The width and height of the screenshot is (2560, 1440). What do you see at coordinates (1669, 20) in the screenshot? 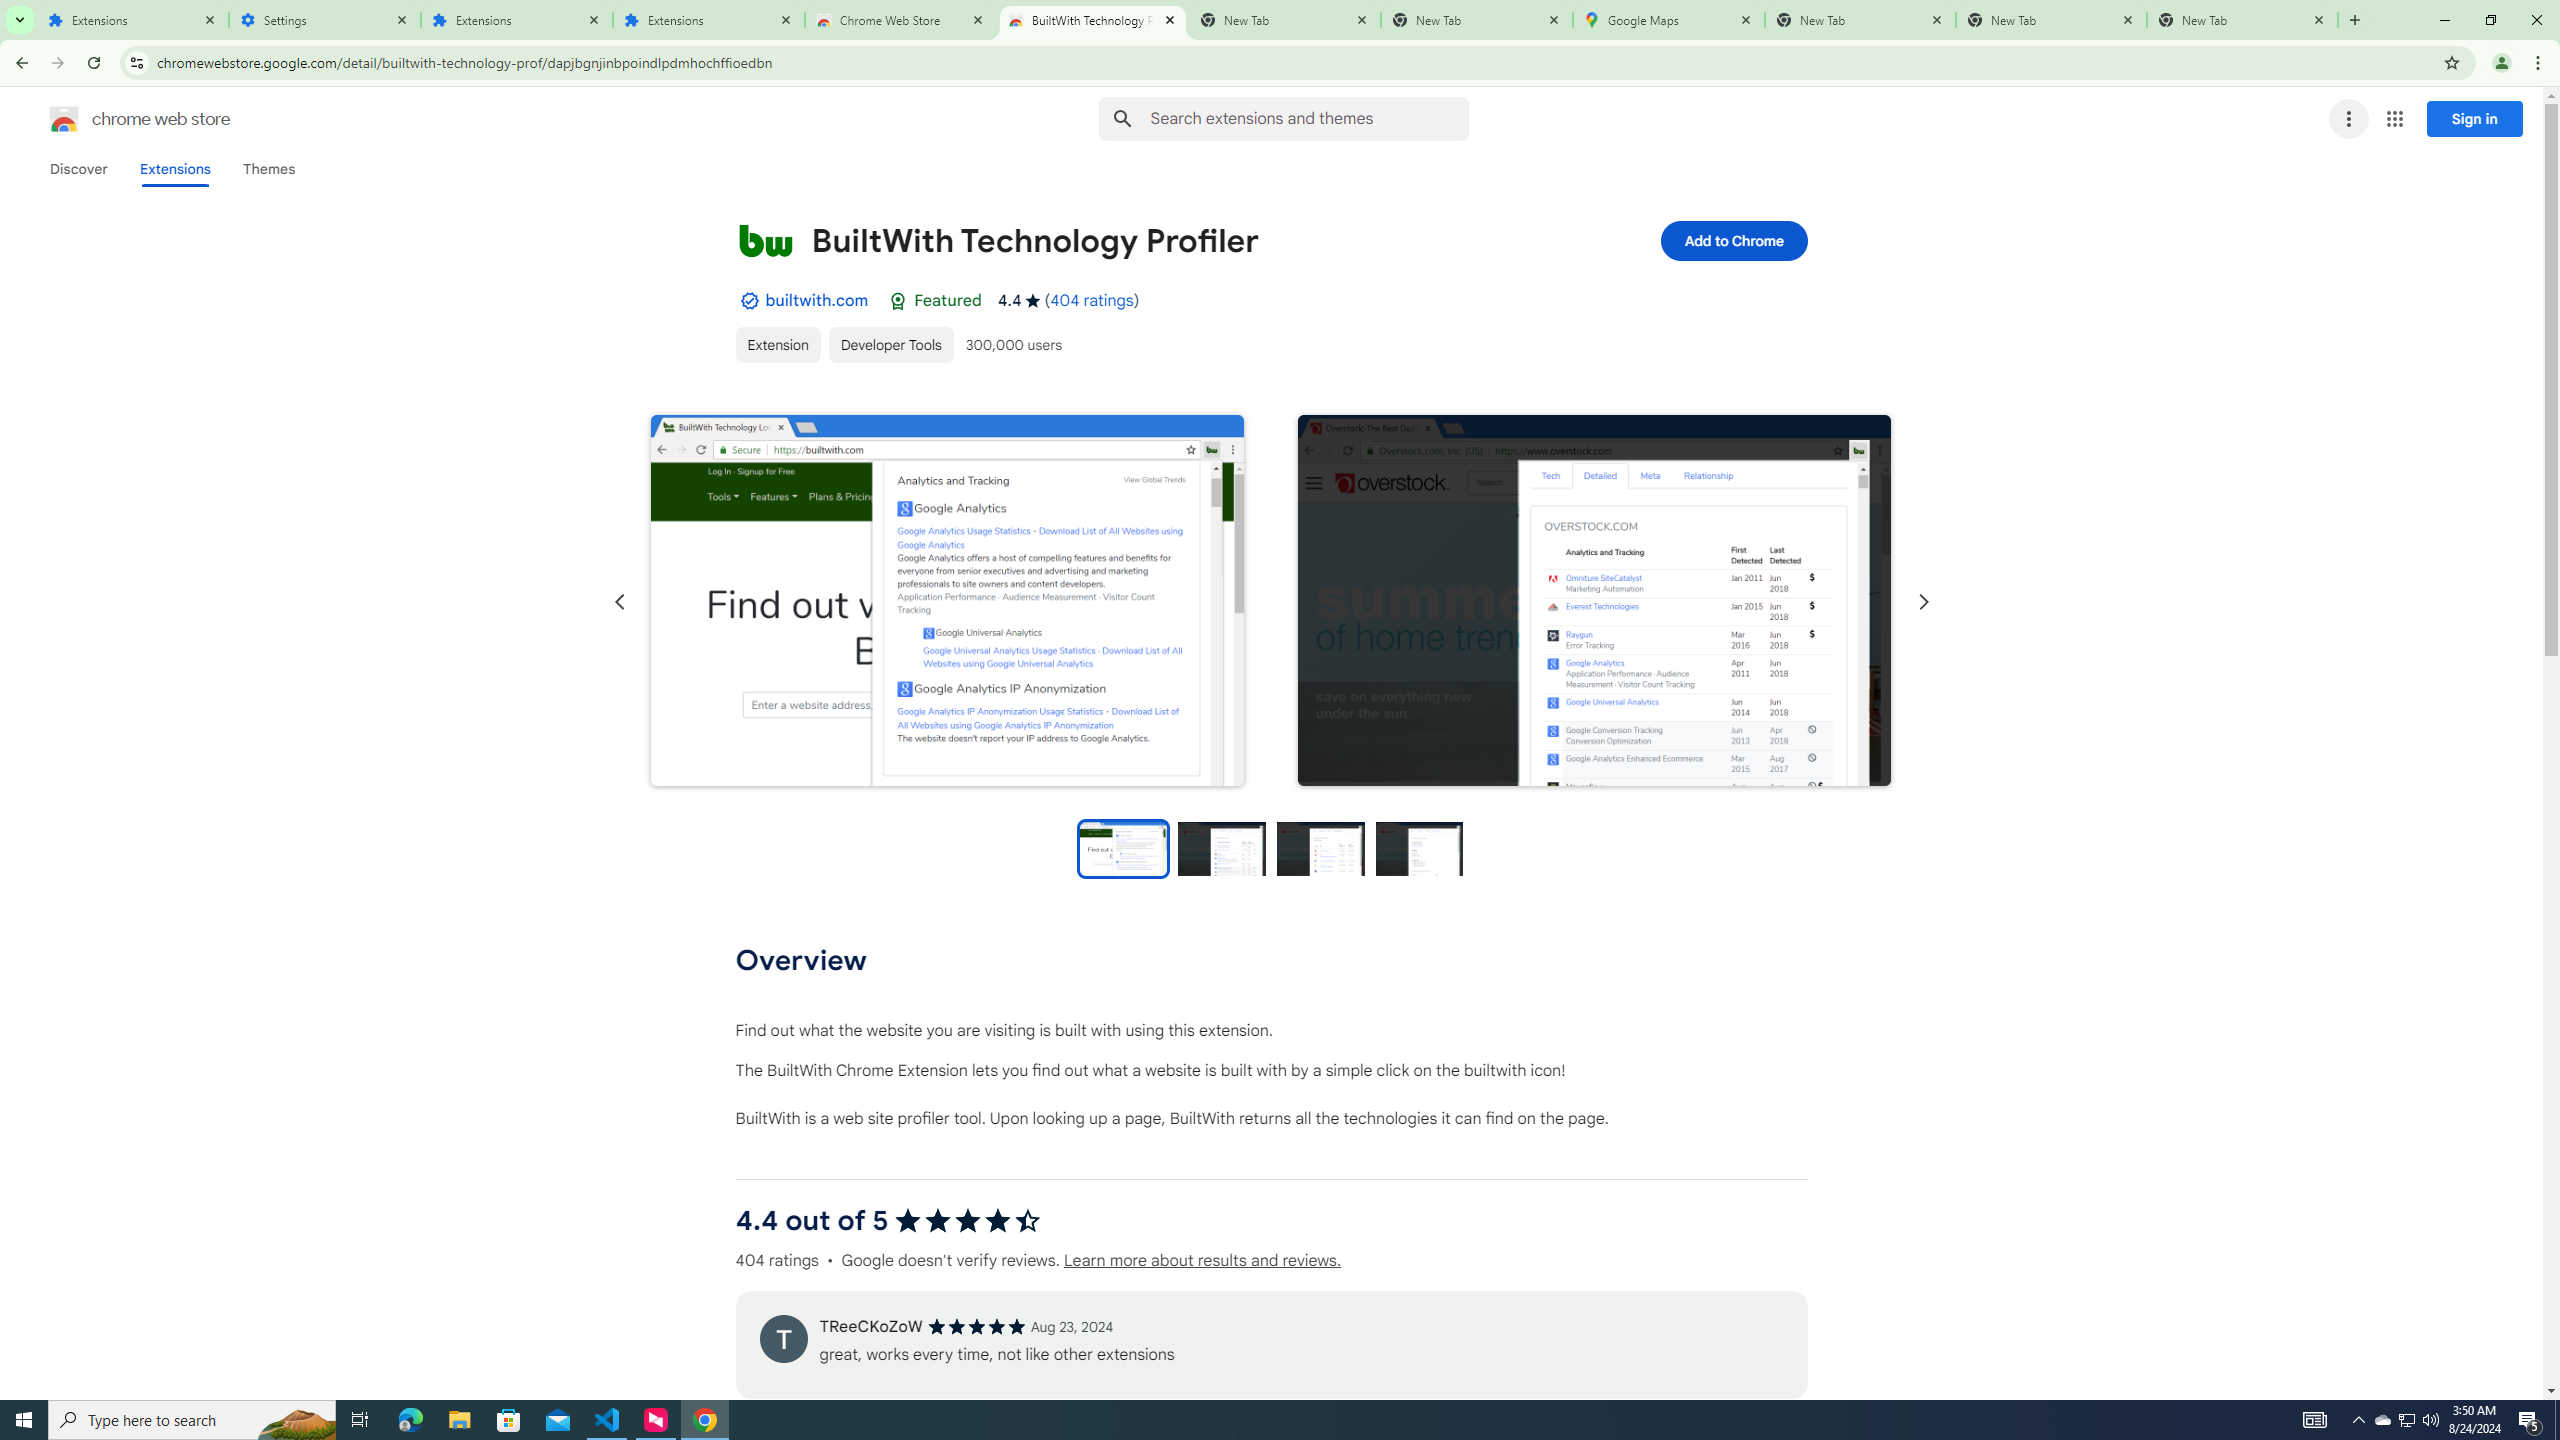
I see `Google Maps` at bounding box center [1669, 20].